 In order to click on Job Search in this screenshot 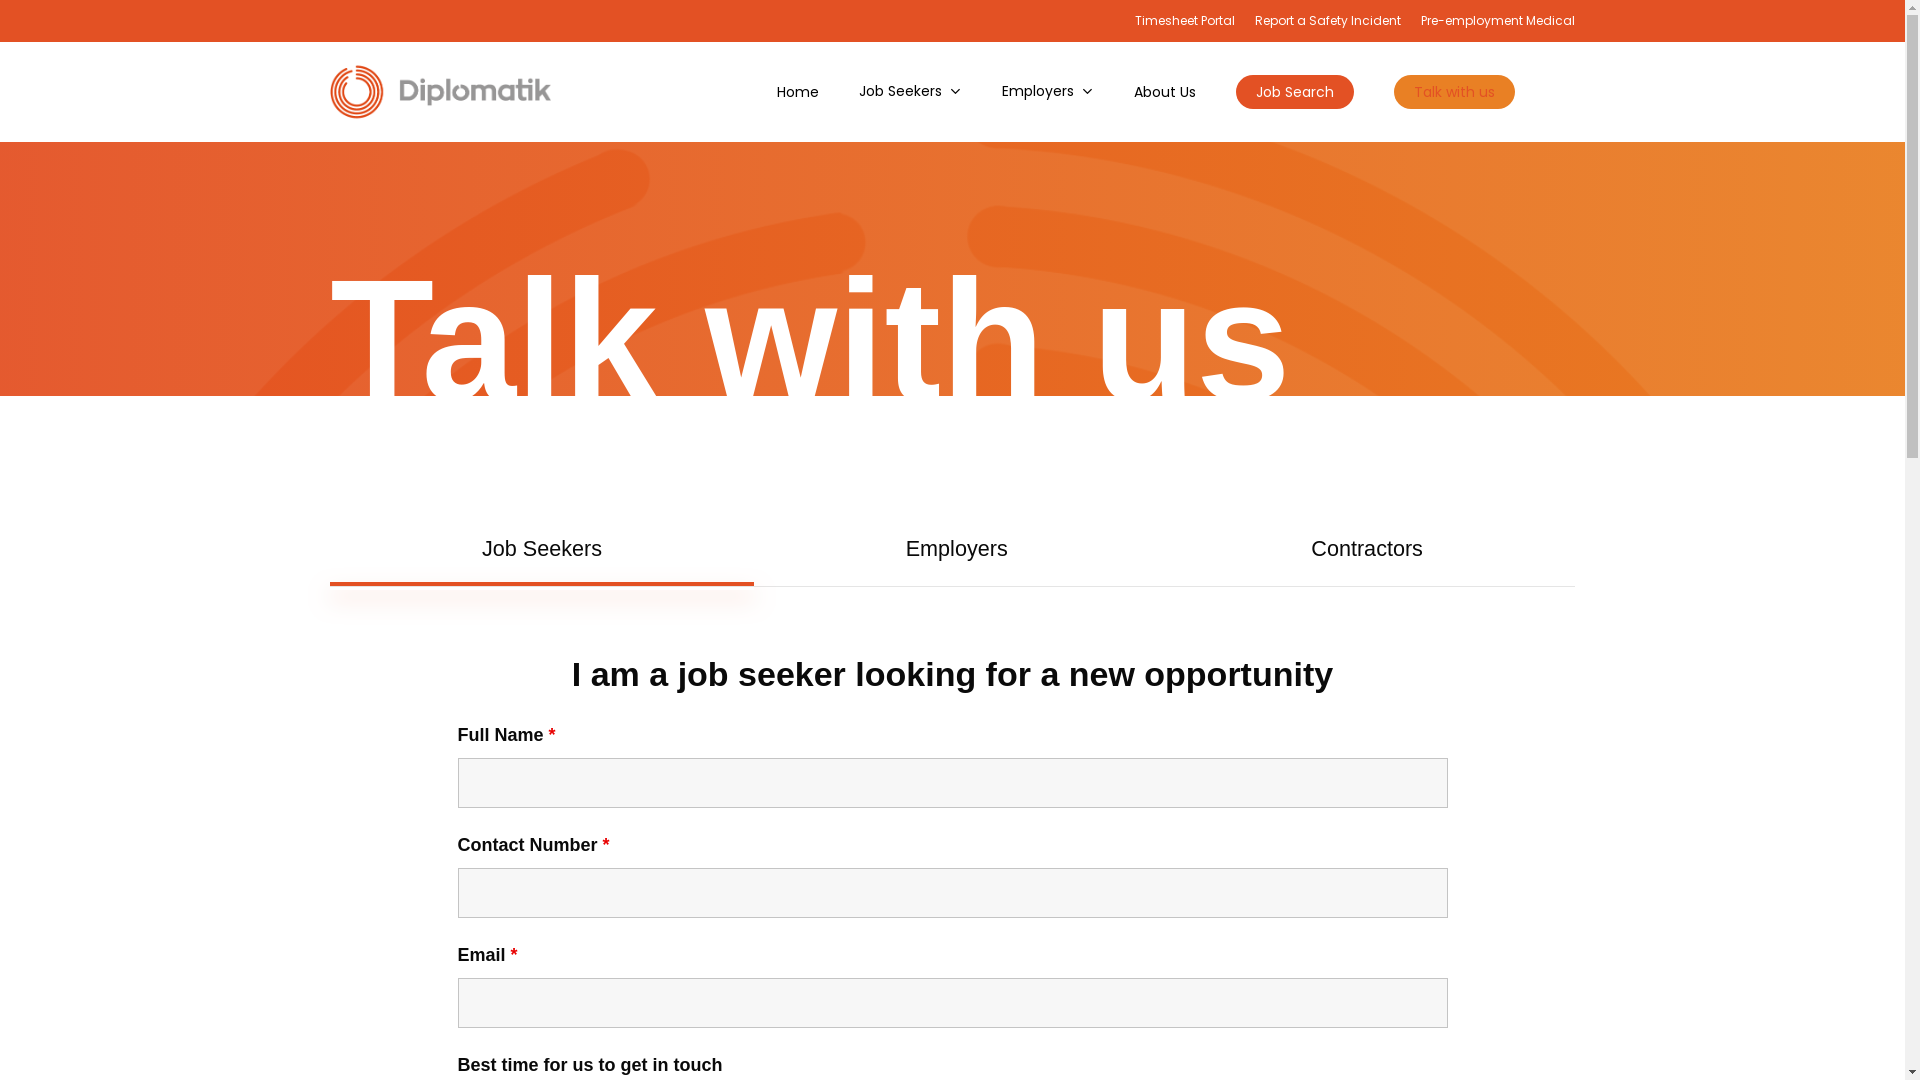, I will do `click(1295, 92)`.